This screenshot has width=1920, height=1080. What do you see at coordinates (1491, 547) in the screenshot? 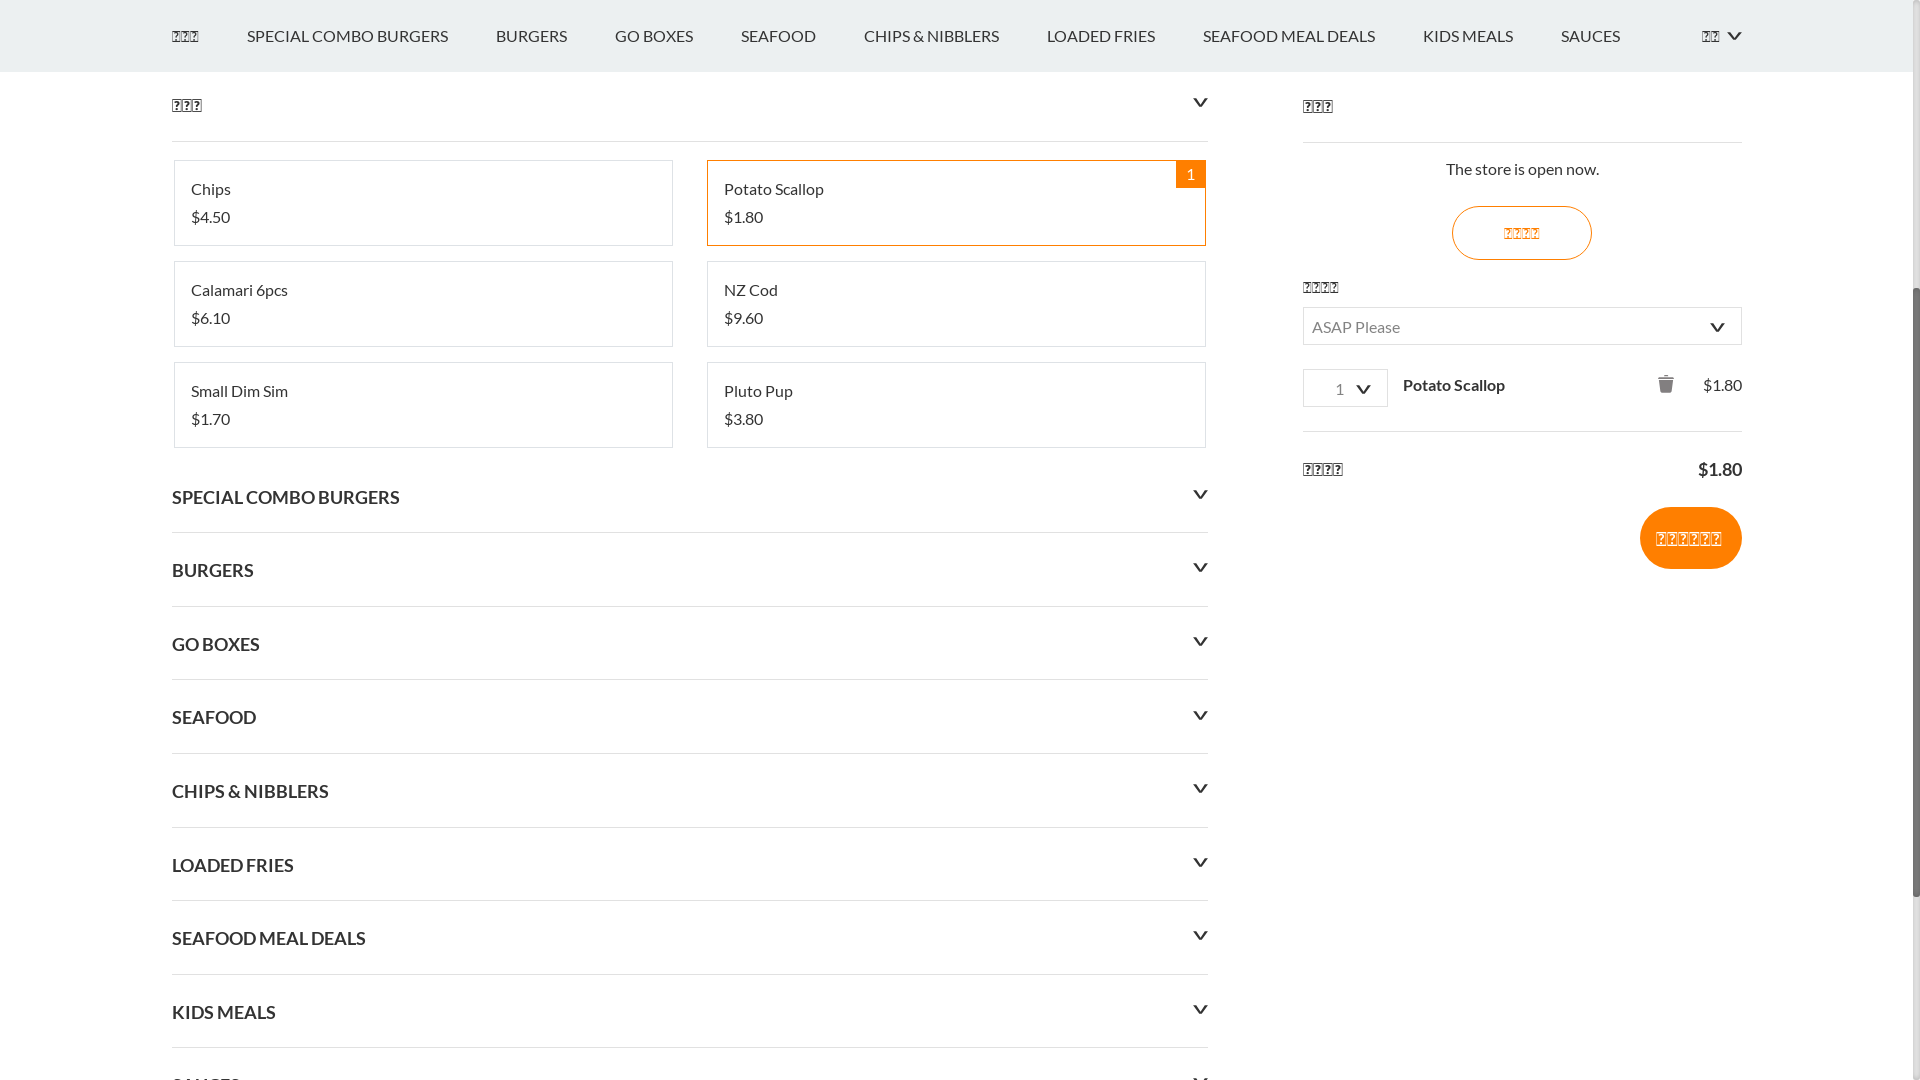
I see `KIDS MEALS` at bounding box center [1491, 547].